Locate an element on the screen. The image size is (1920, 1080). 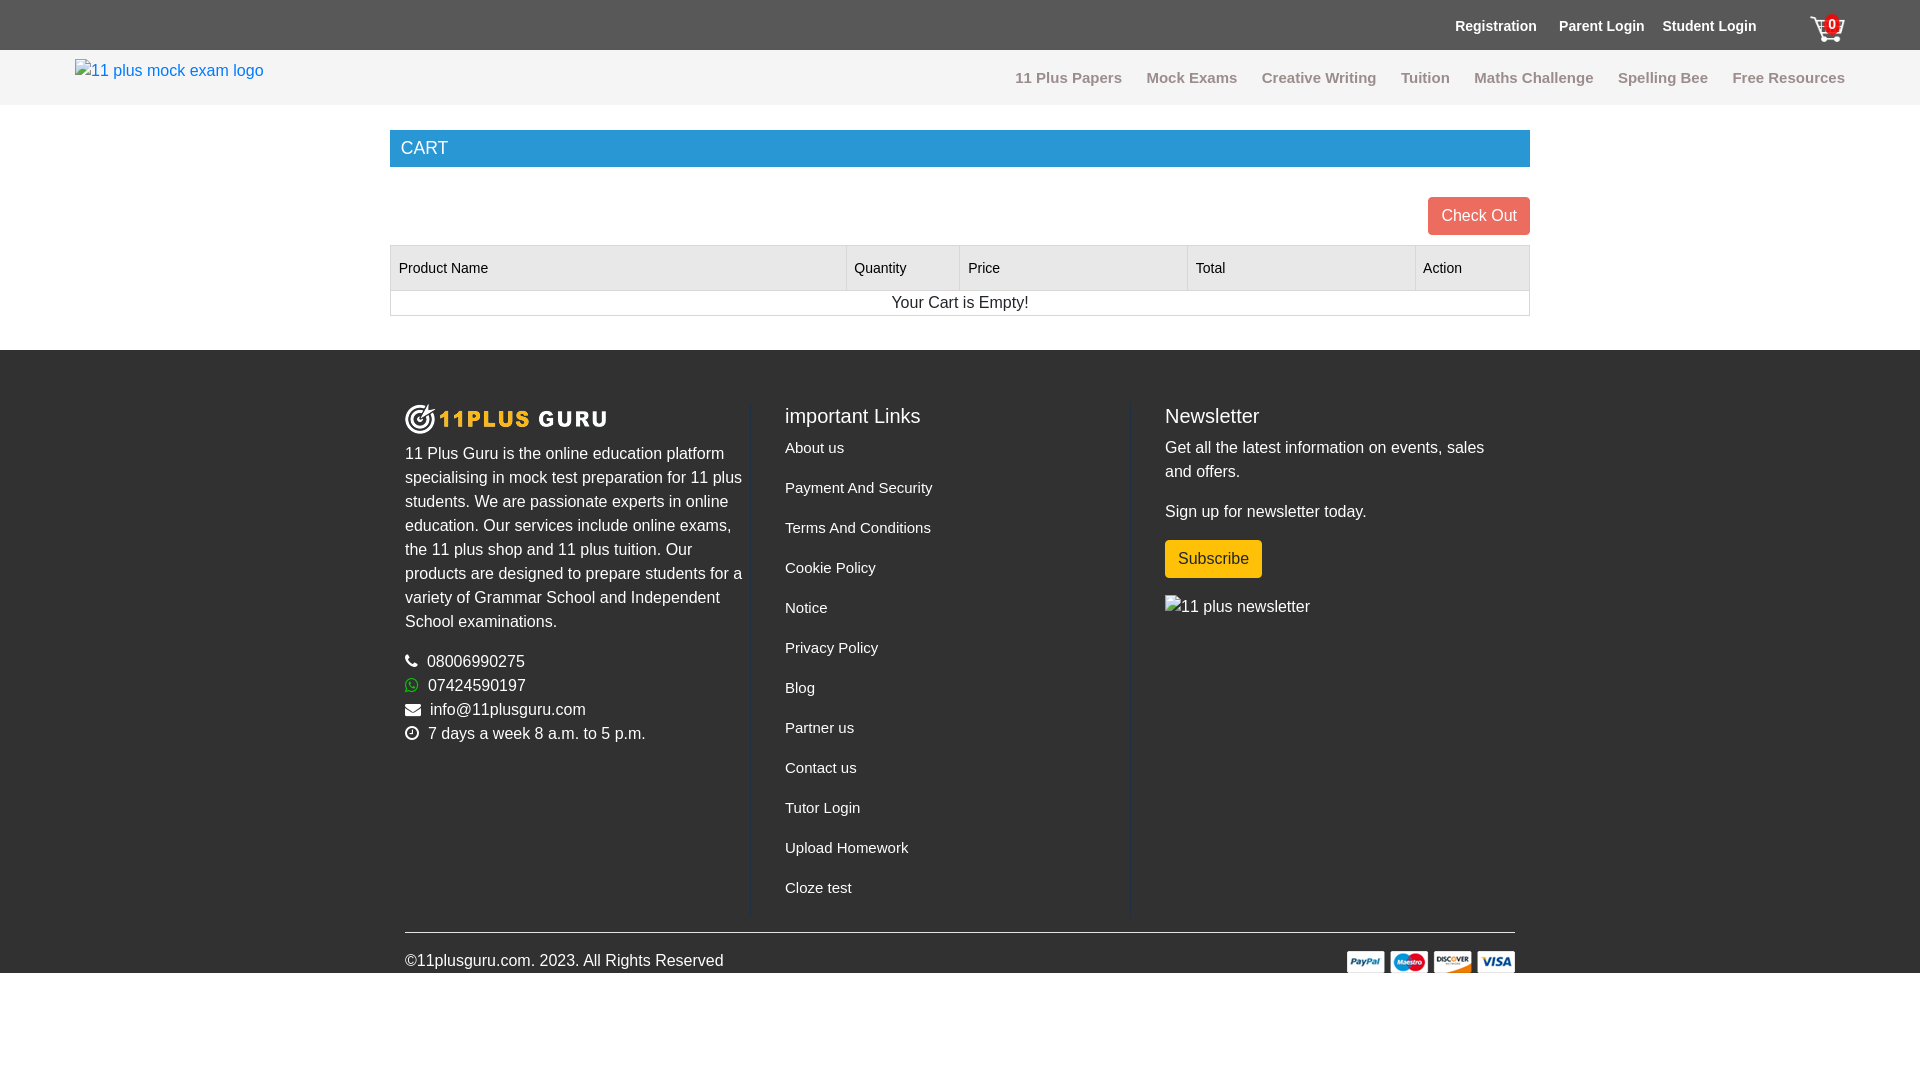
Terms And Conditions is located at coordinates (858, 528).